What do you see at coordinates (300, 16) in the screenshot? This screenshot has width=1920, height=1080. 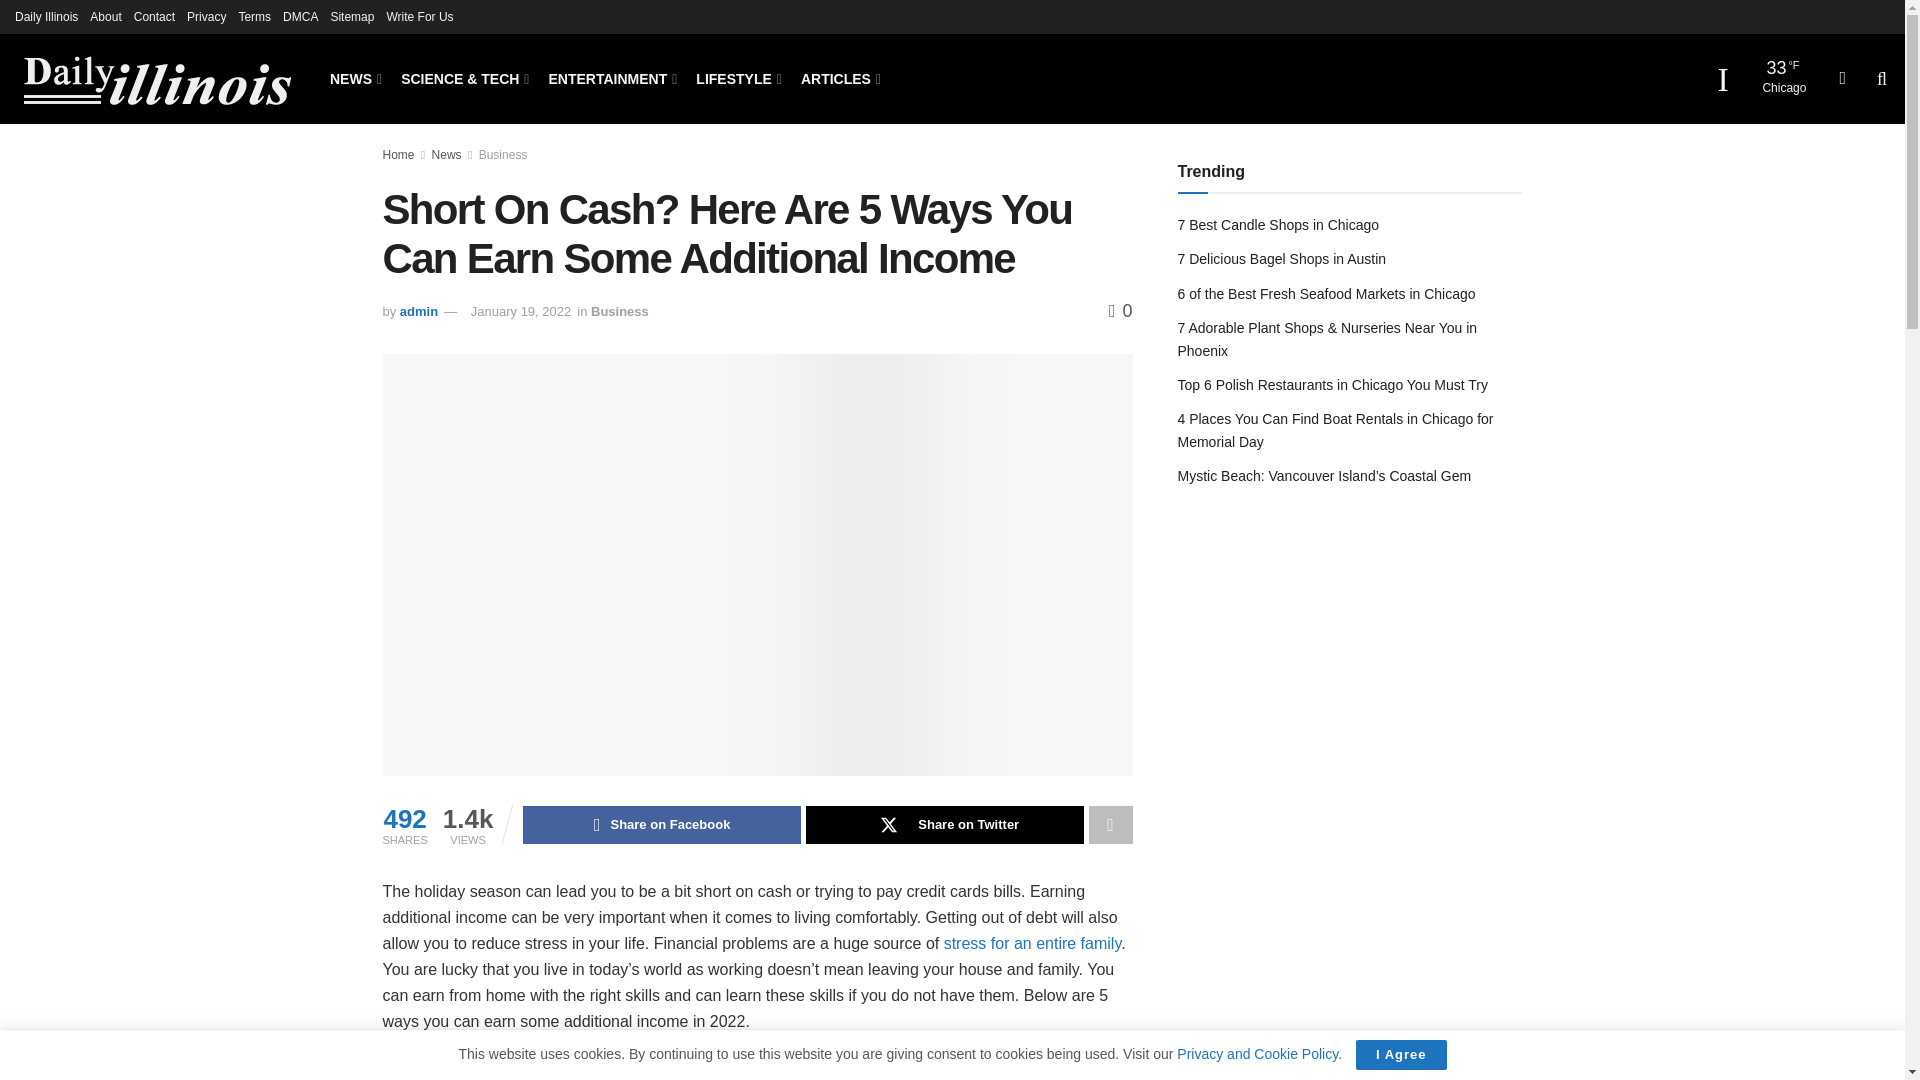 I see `DMCA` at bounding box center [300, 16].